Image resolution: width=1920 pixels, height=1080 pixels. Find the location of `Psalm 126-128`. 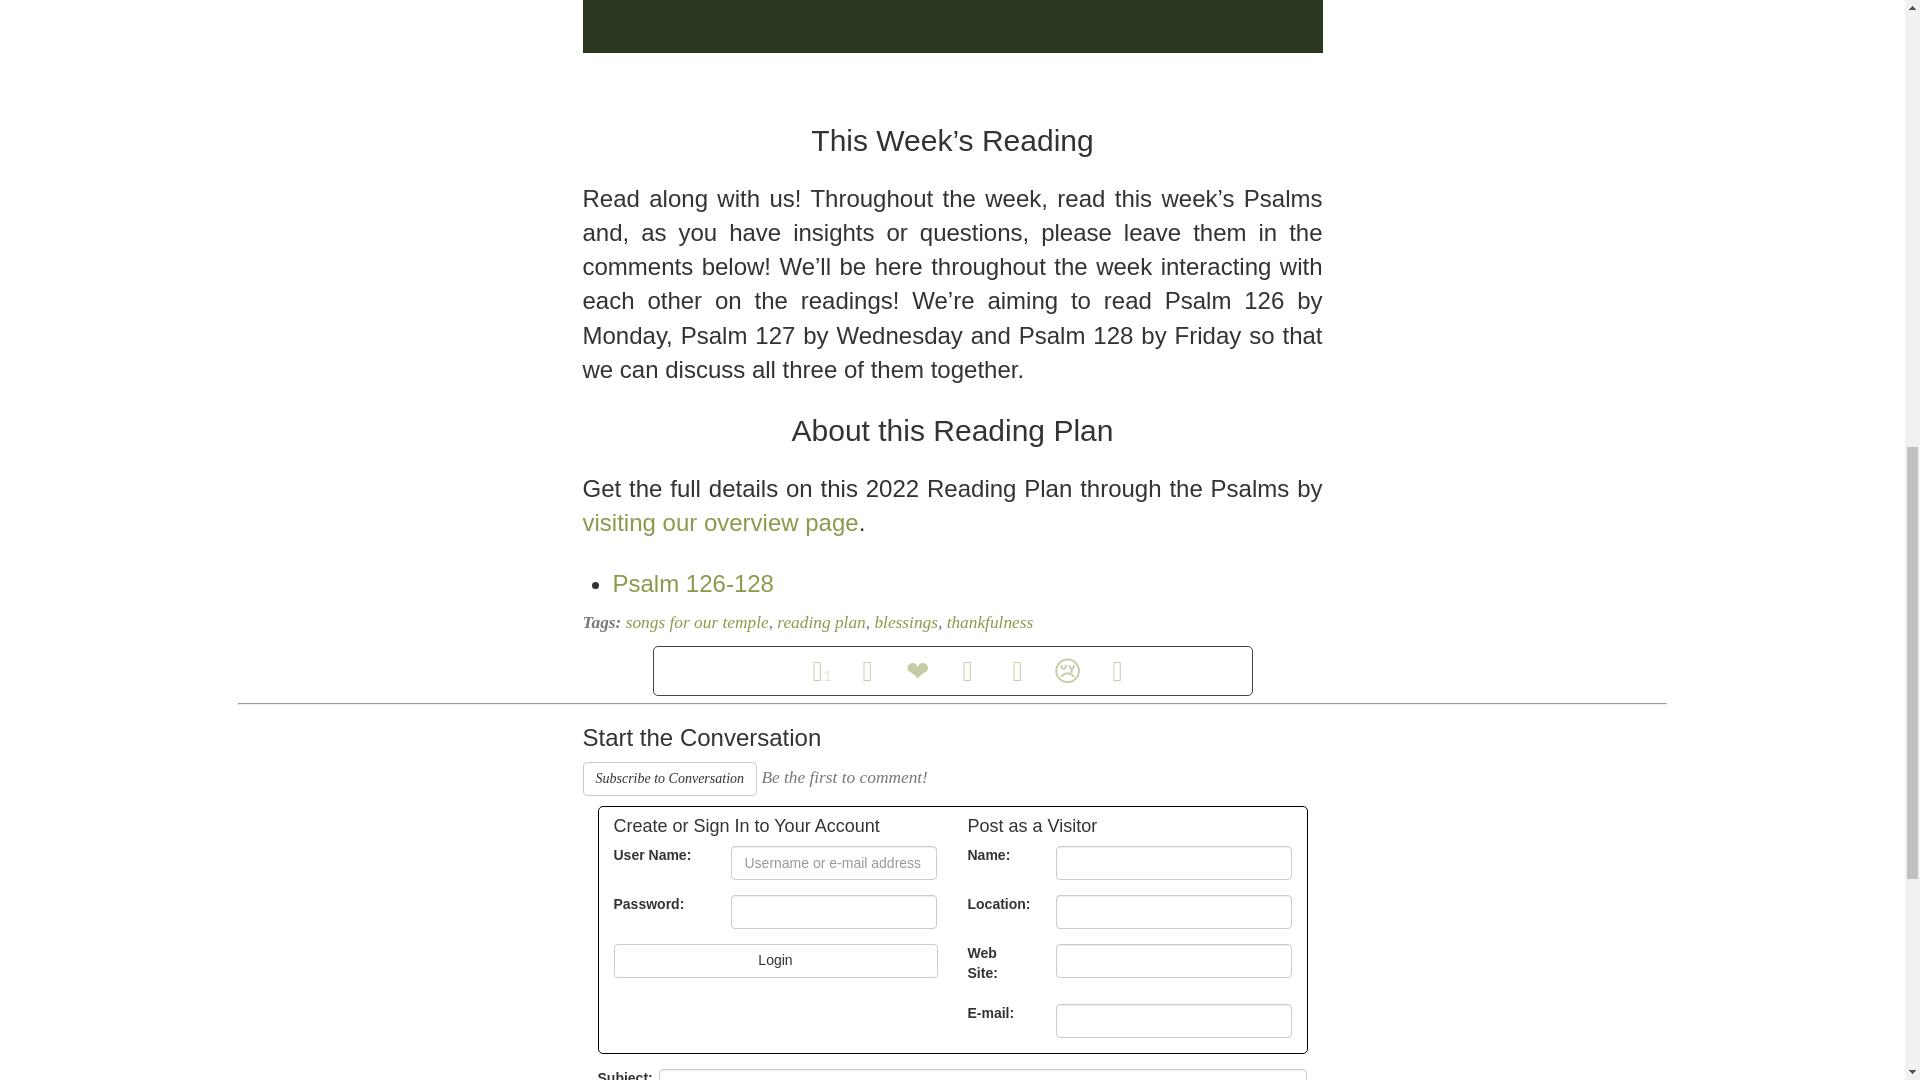

Psalm 126-128 is located at coordinates (692, 584).